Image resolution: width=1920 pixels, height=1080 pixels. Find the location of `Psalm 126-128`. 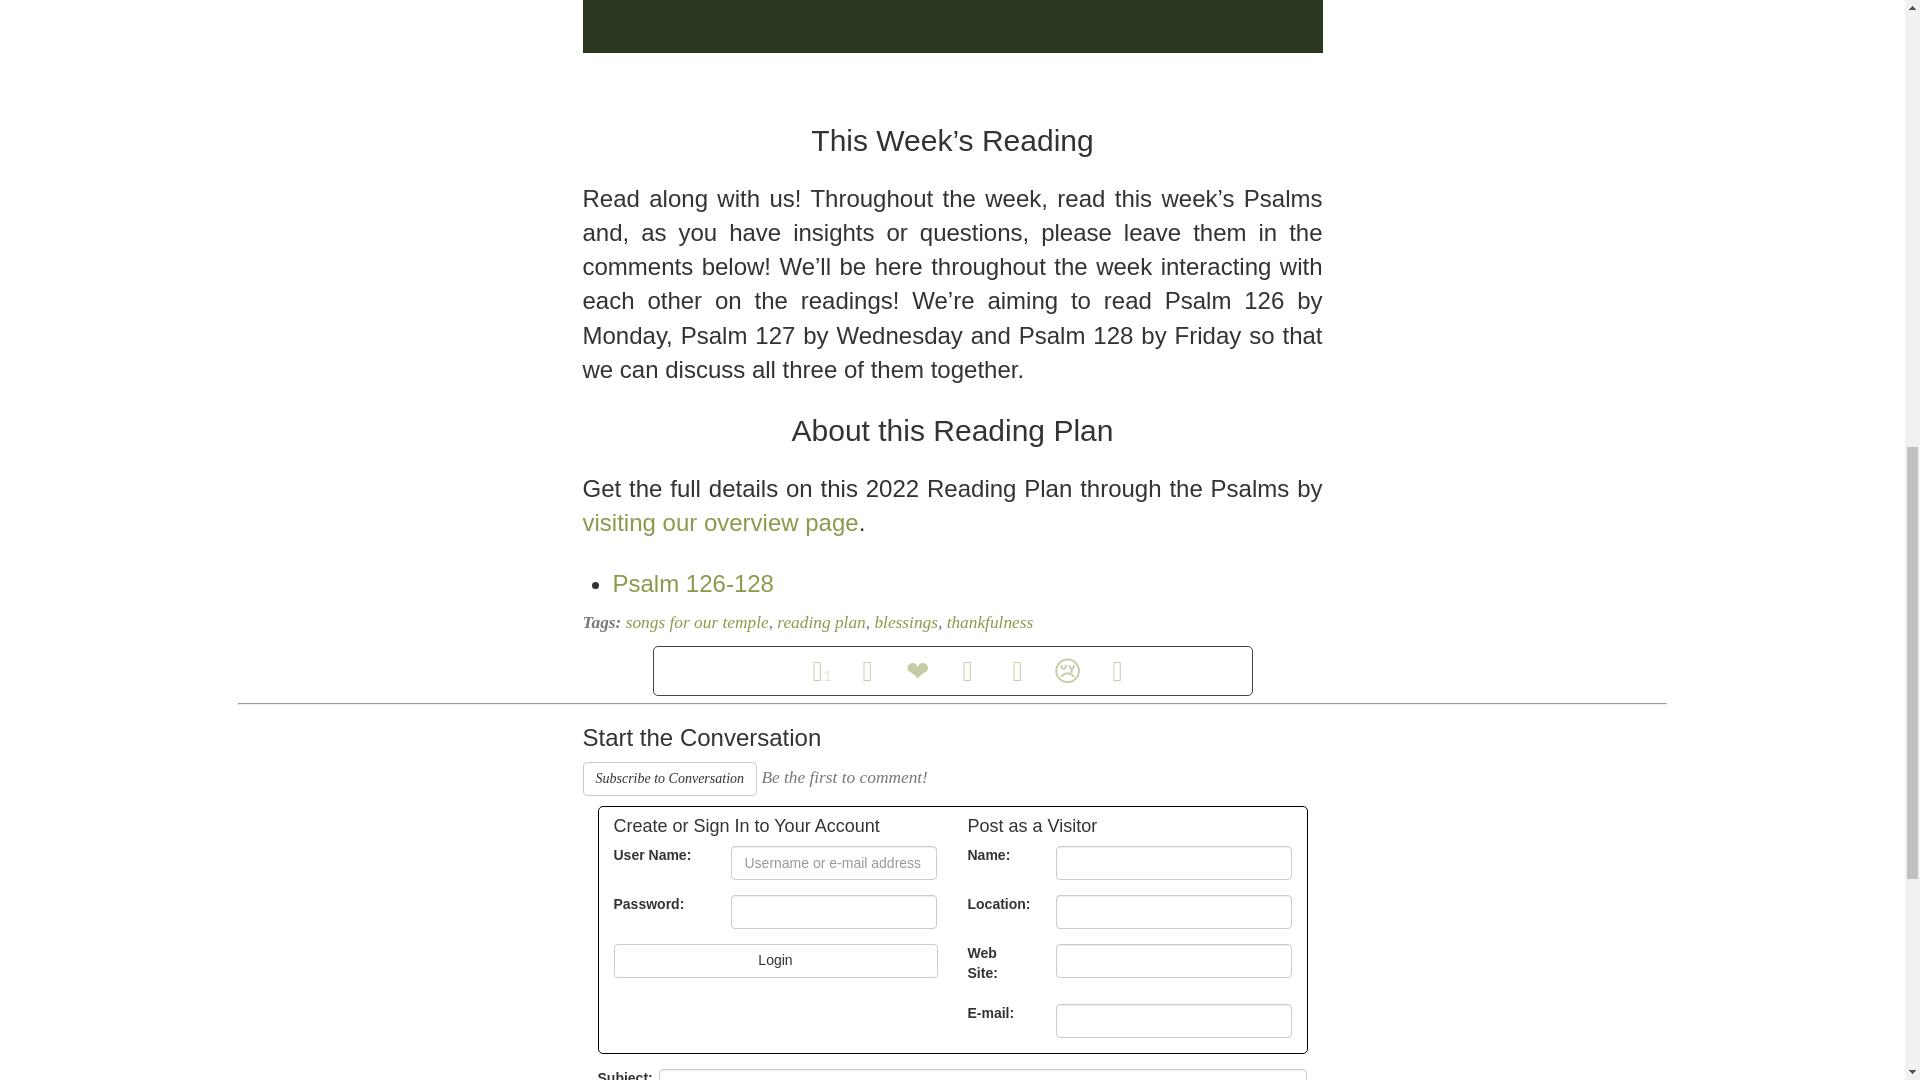

Psalm 126-128 is located at coordinates (692, 584).